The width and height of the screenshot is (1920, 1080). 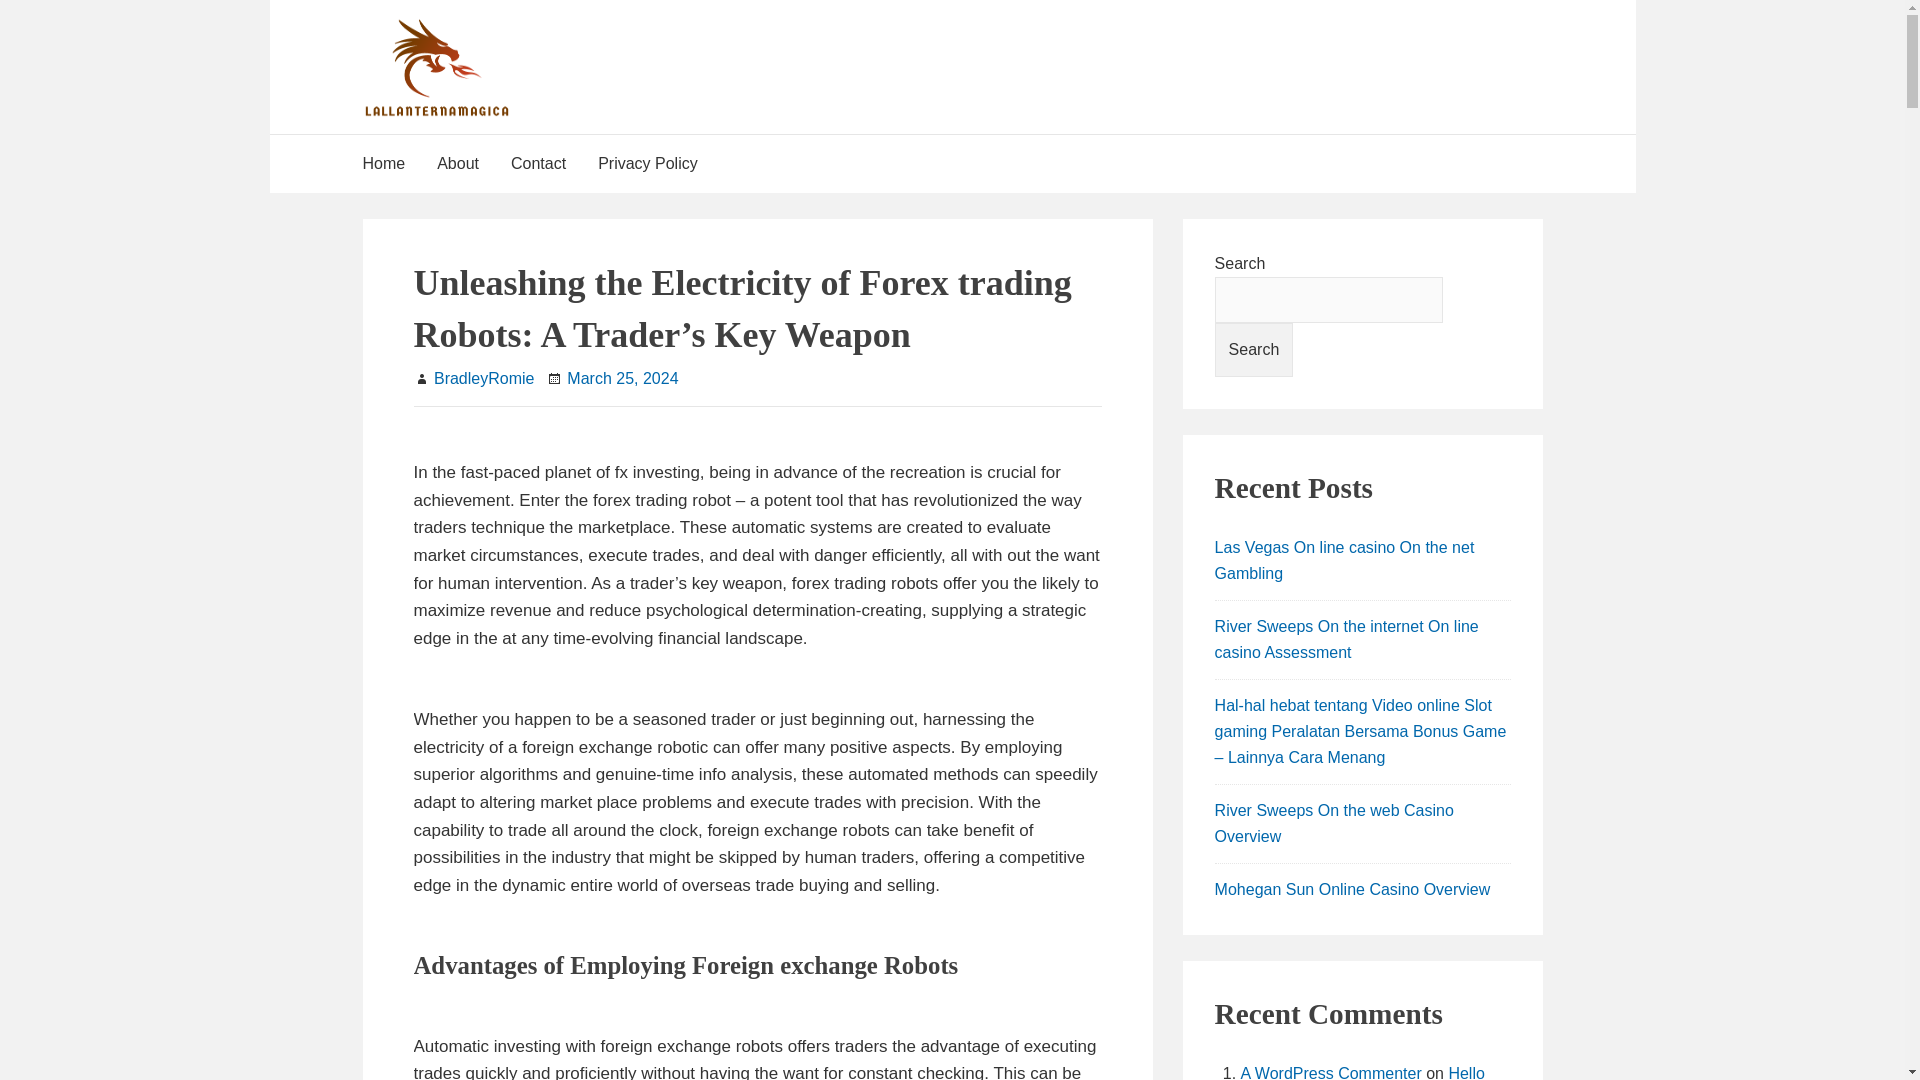 What do you see at coordinates (1344, 560) in the screenshot?
I see `Las Vegas On line casino On the net Gambling` at bounding box center [1344, 560].